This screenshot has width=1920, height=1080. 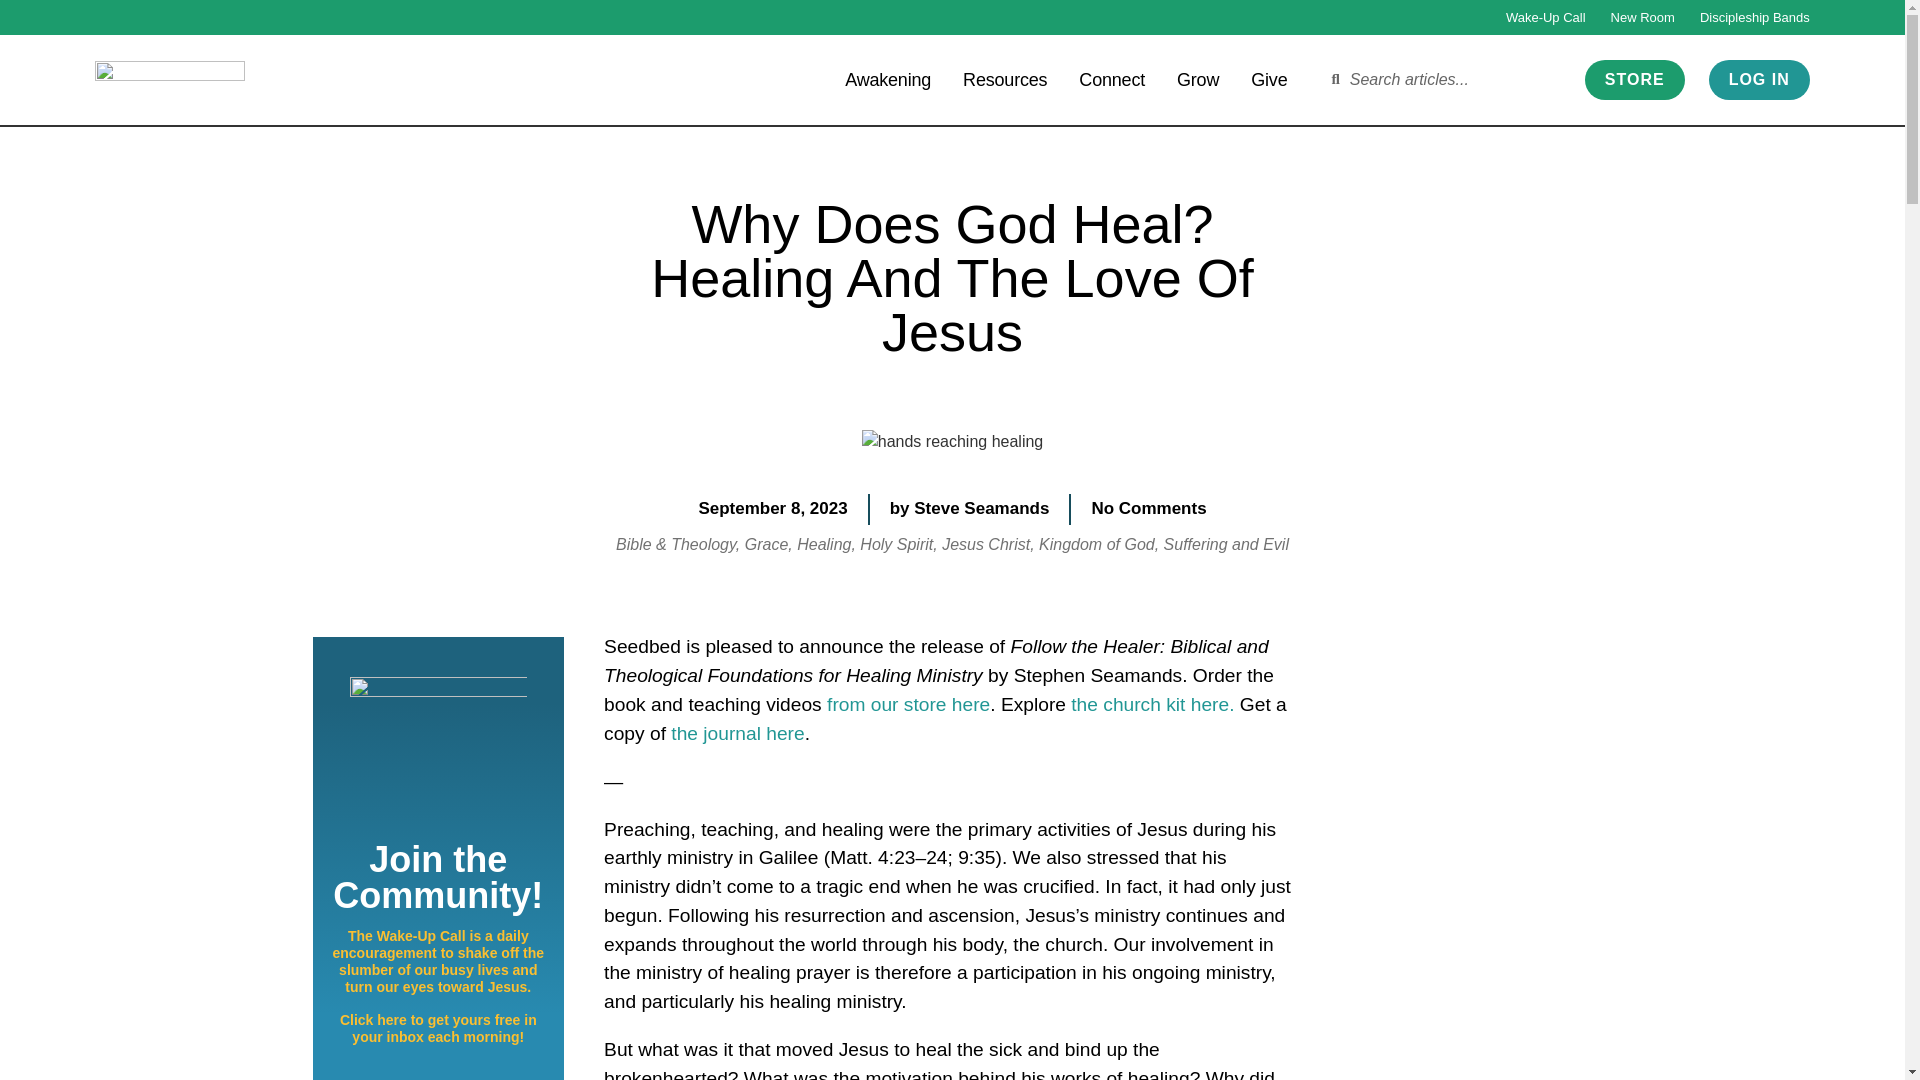 What do you see at coordinates (1004, 78) in the screenshot?
I see `Resources` at bounding box center [1004, 78].